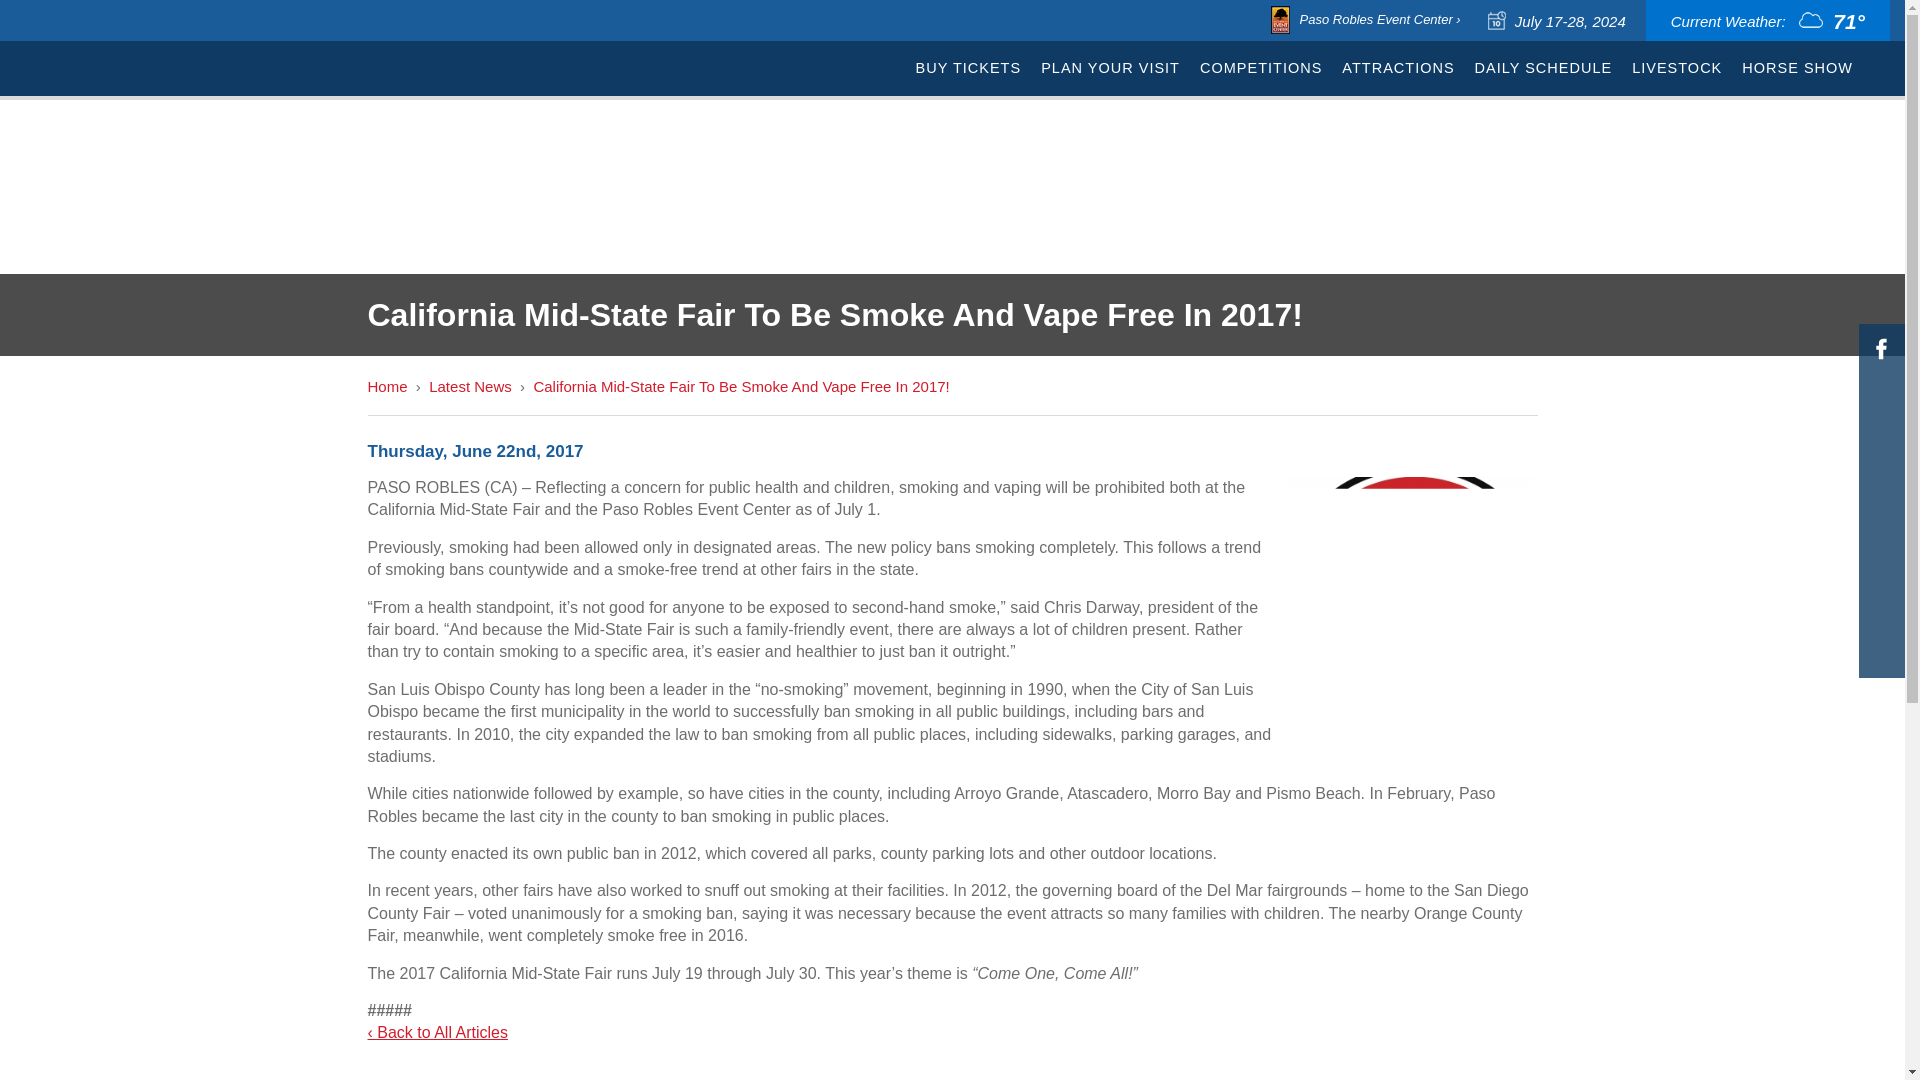 This screenshot has width=1920, height=1080. I want to click on HORSE SHOW, so click(1796, 68).